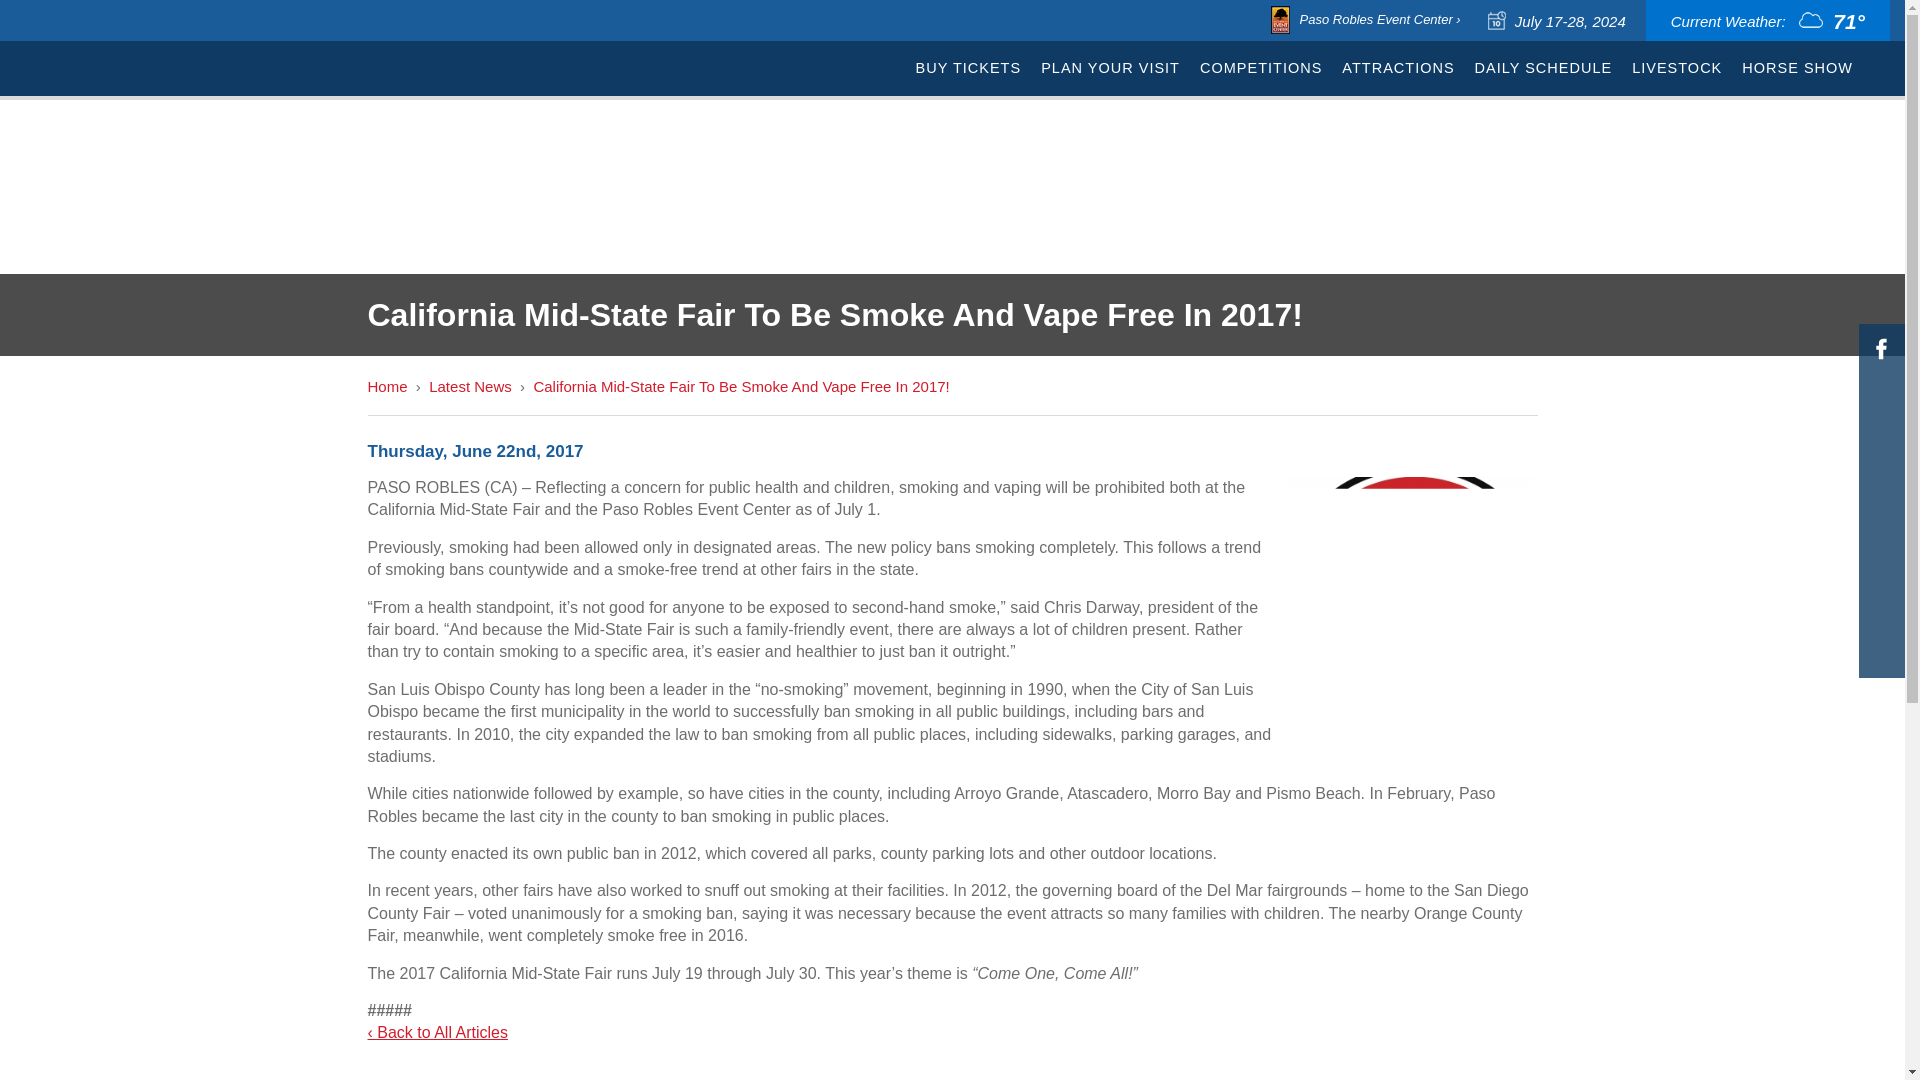 This screenshot has width=1920, height=1080. I want to click on HORSE SHOW, so click(1796, 68).